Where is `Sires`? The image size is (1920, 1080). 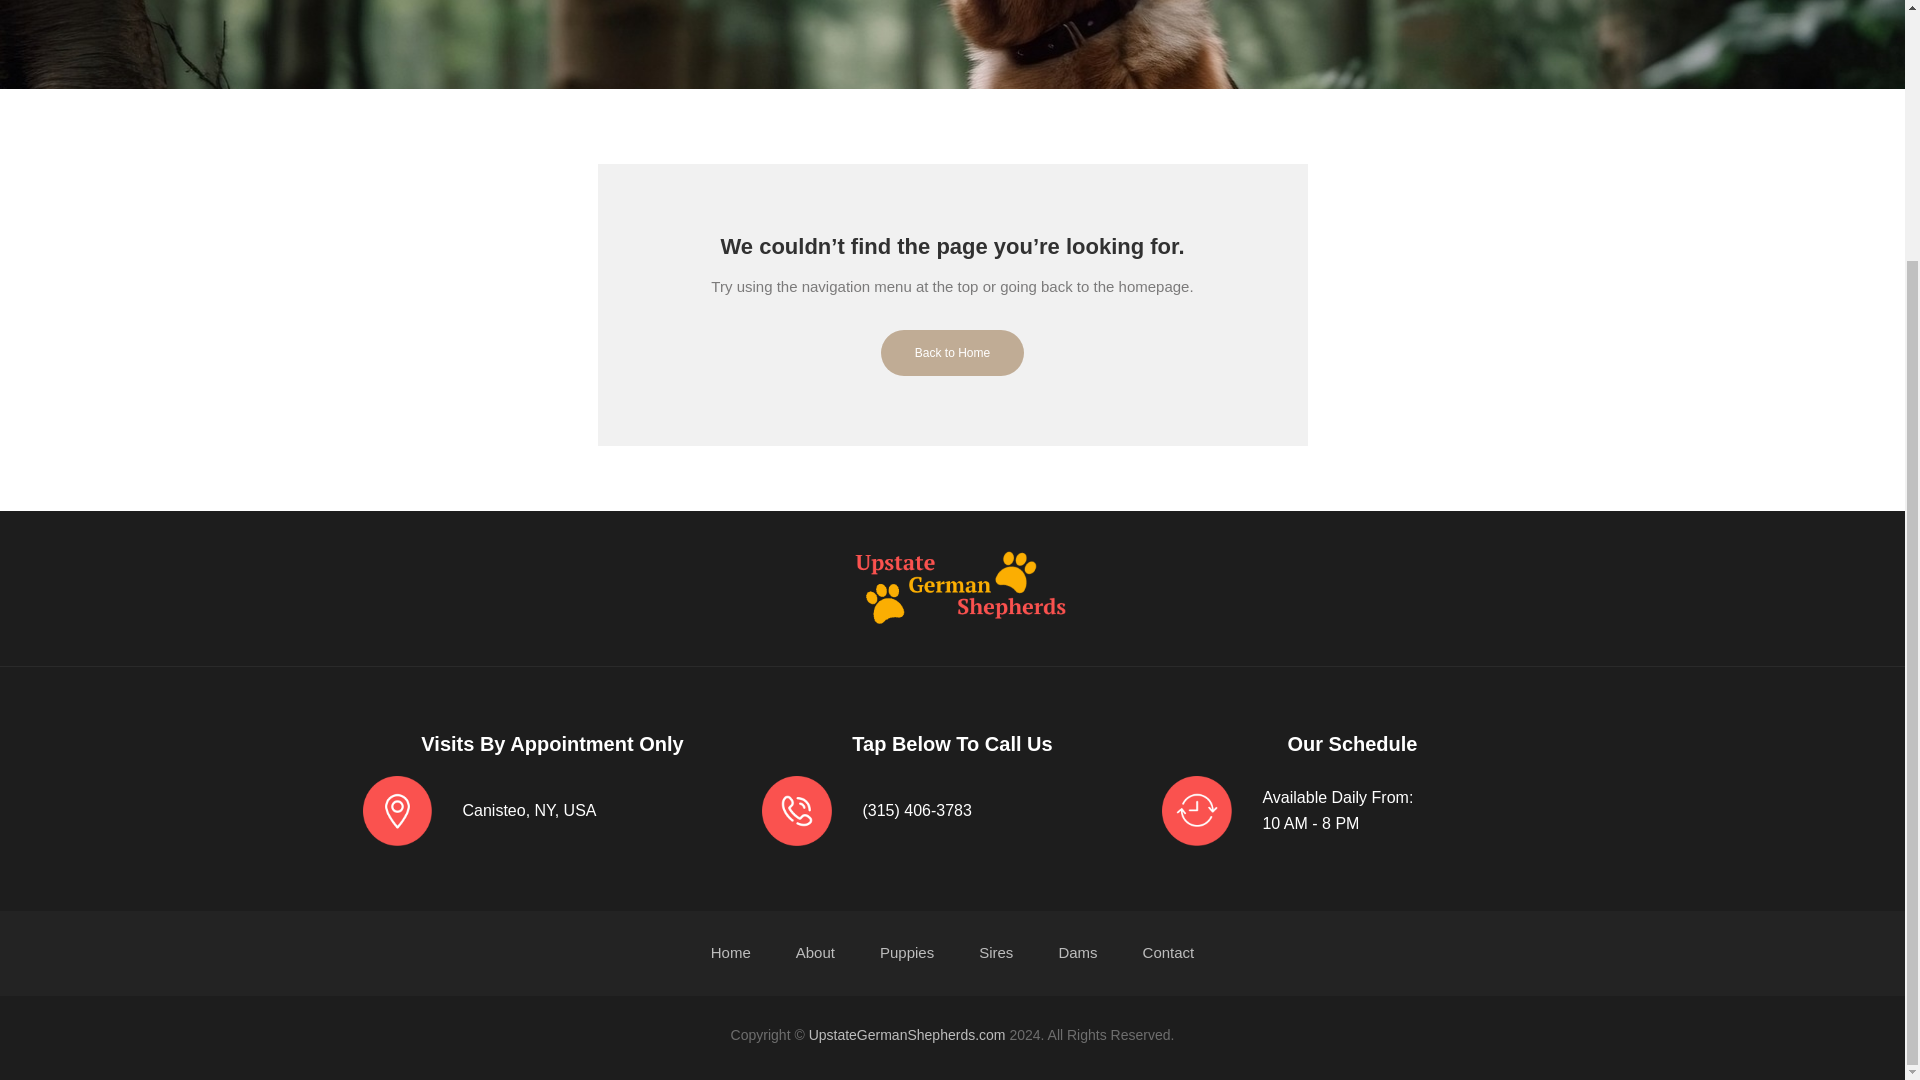
Sires is located at coordinates (996, 952).